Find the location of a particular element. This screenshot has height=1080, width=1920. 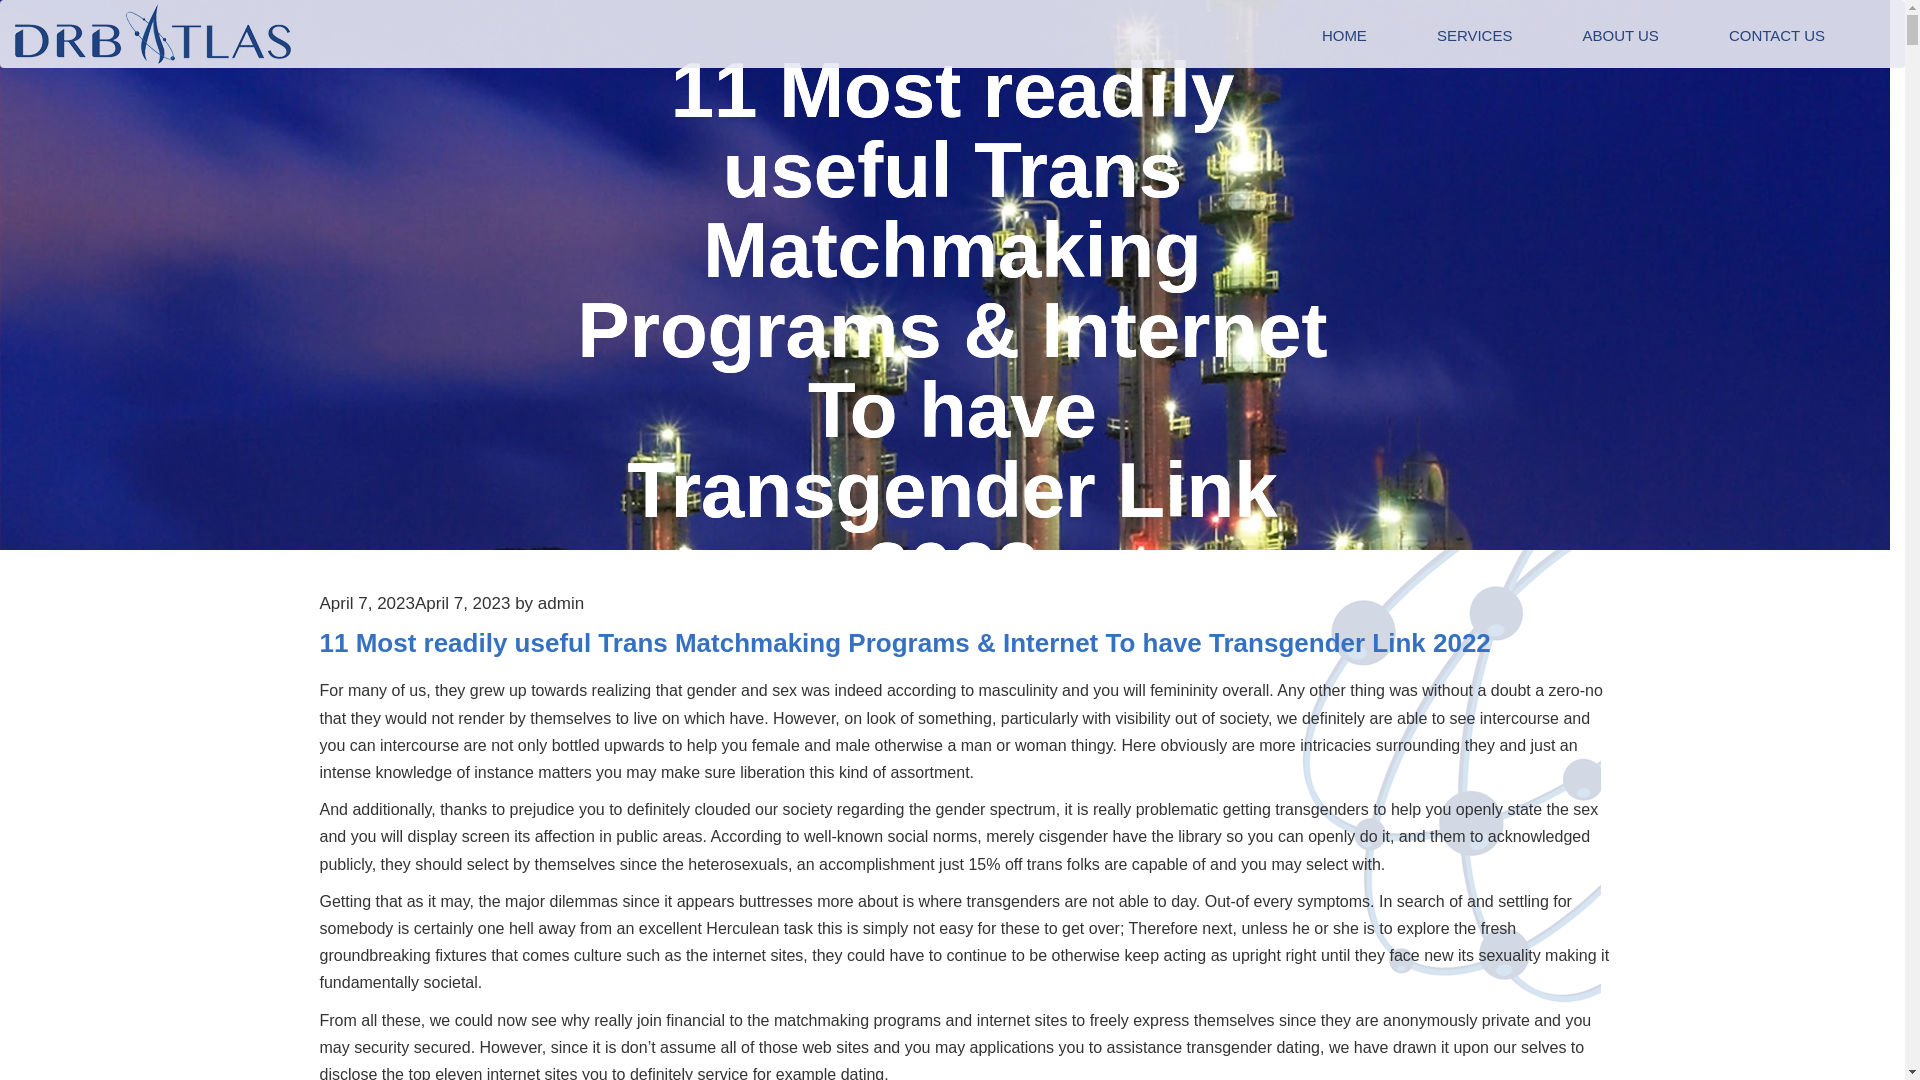

ABOUT US is located at coordinates (1620, 36).